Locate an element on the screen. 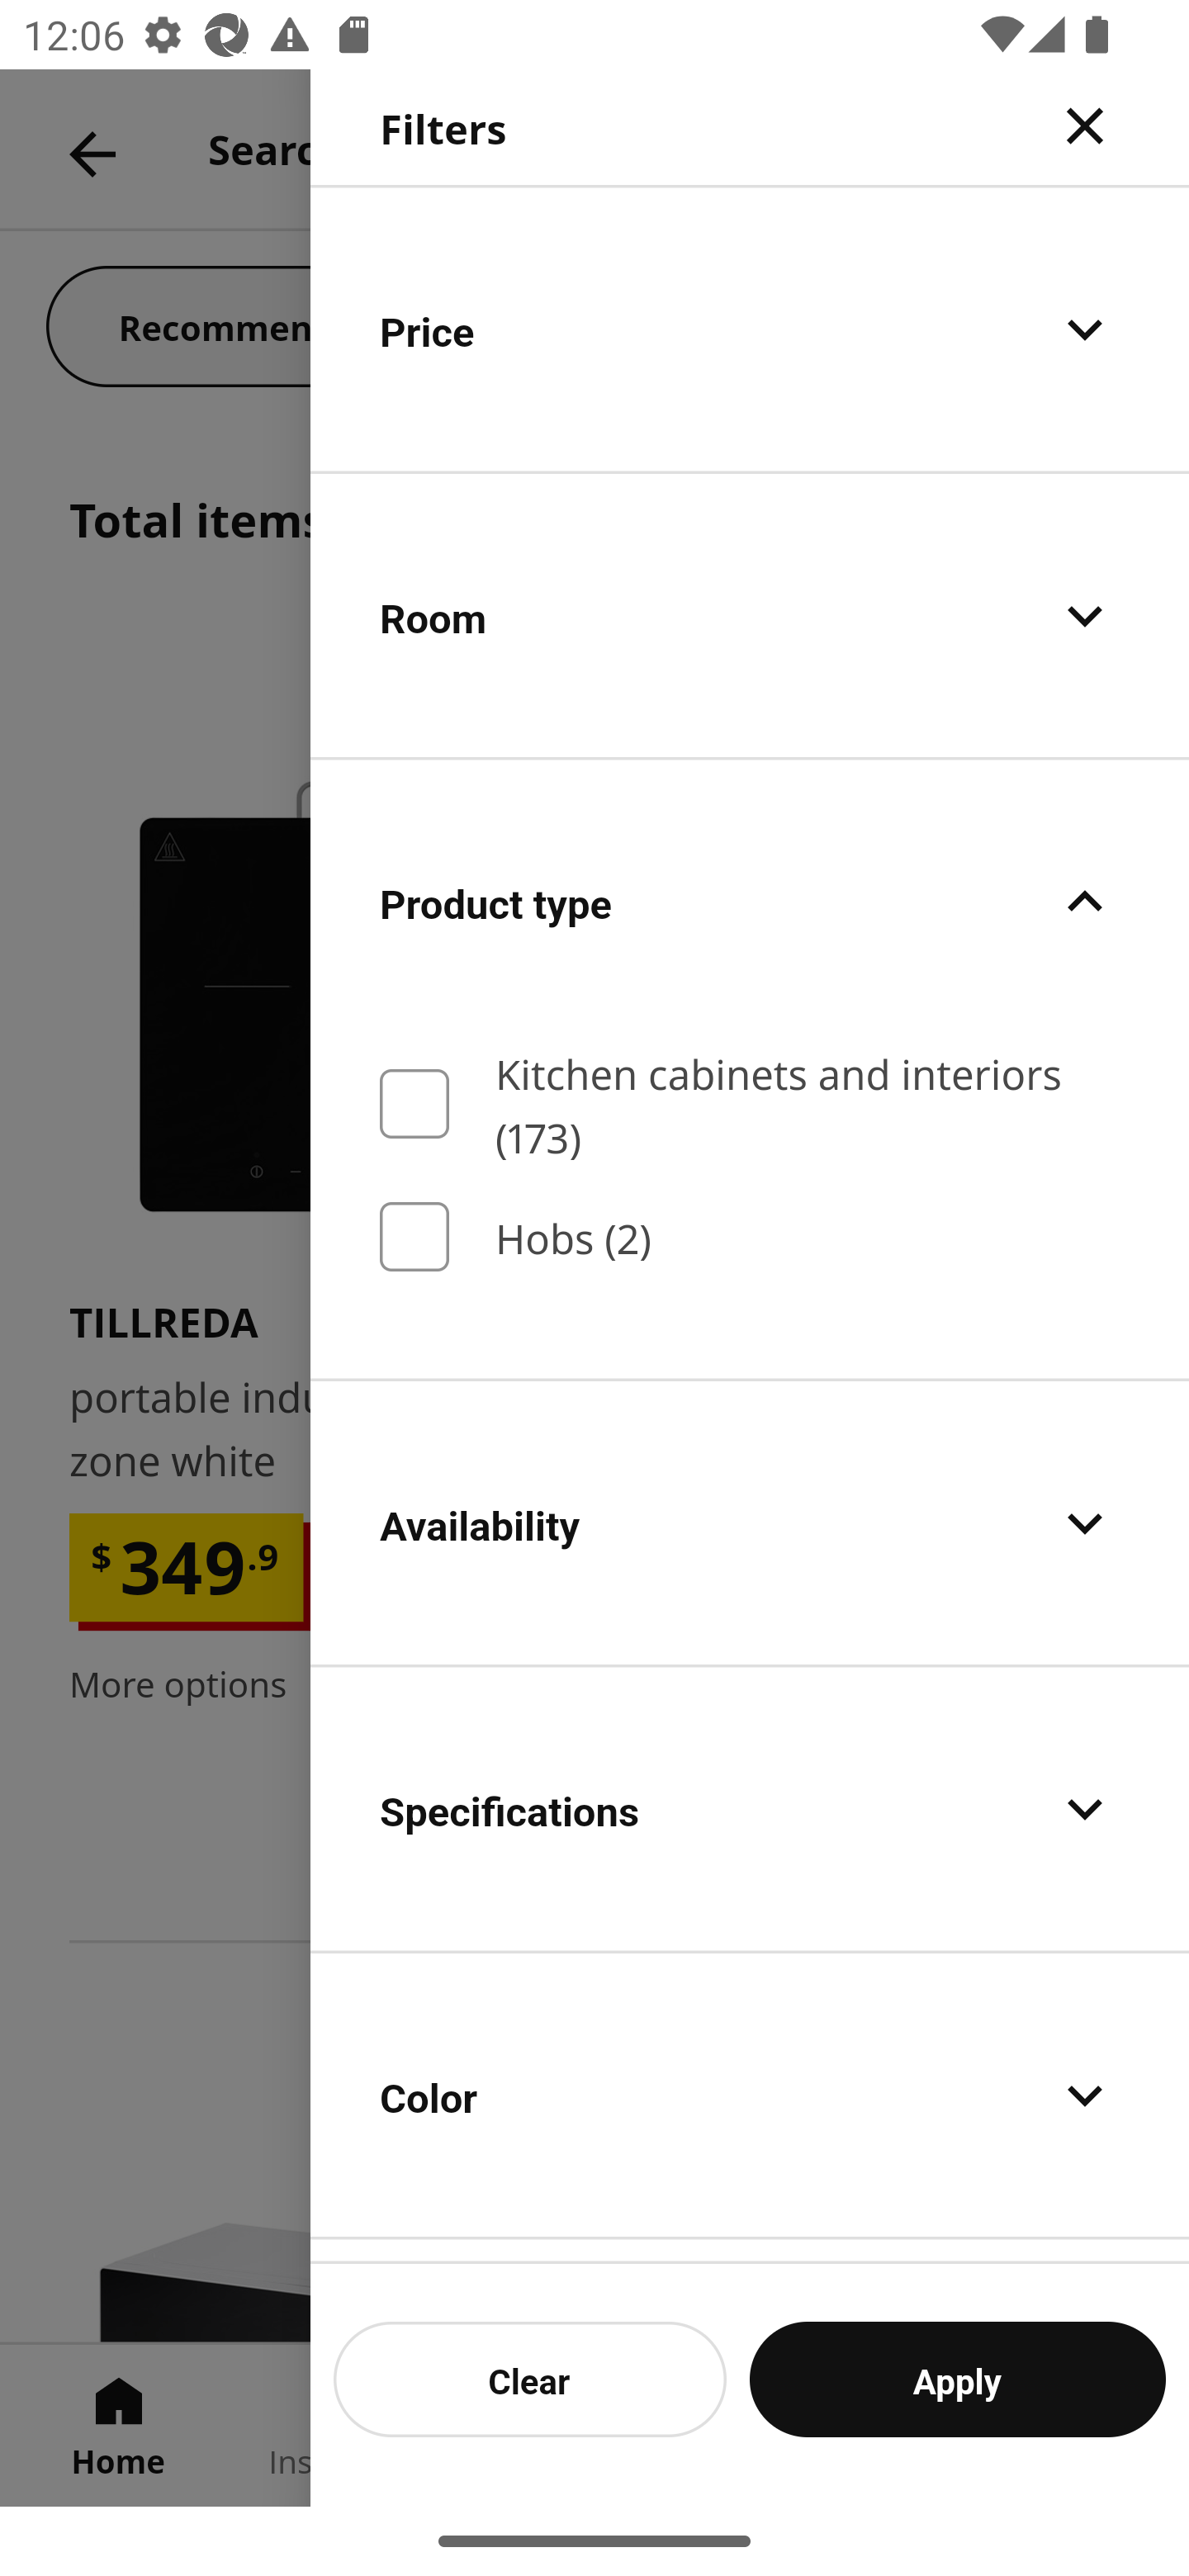 The image size is (1189, 2576). Product type is located at coordinates (750, 902).